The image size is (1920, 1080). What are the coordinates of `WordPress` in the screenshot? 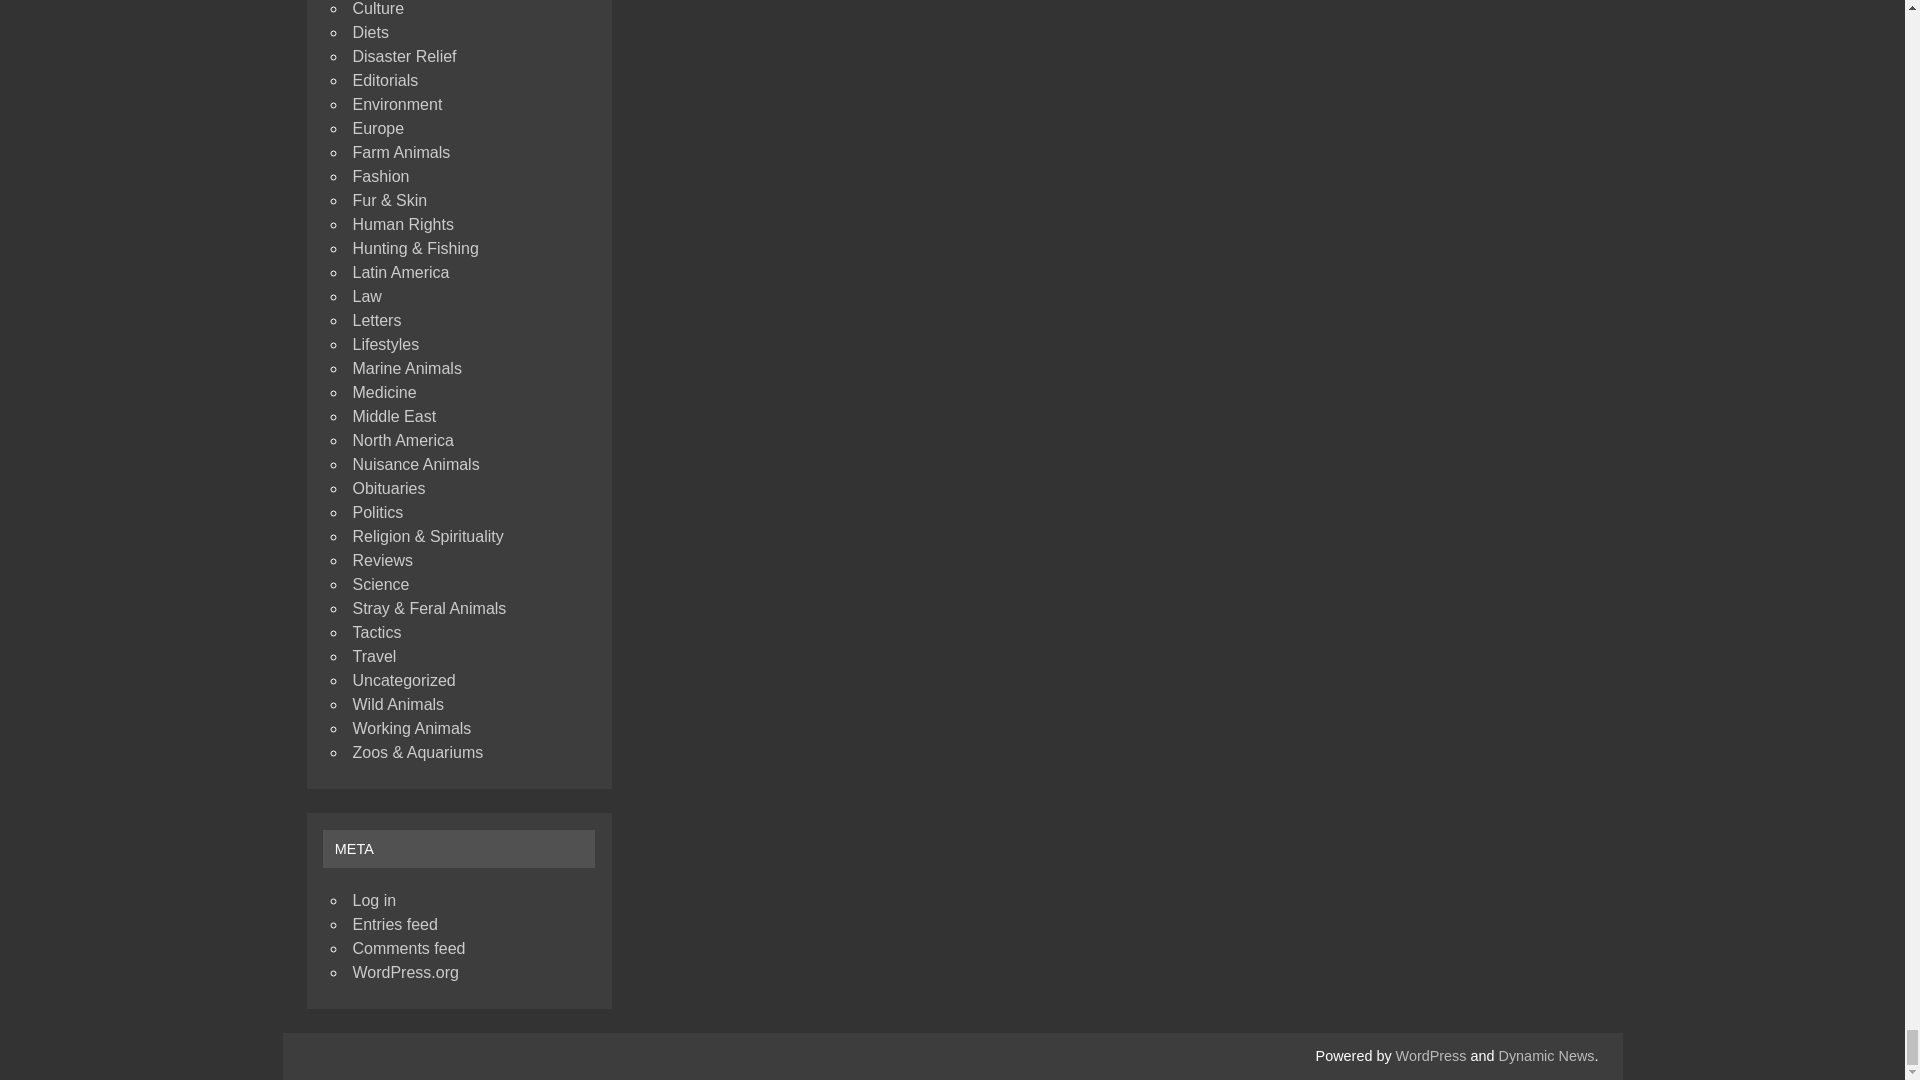 It's located at (1430, 1055).